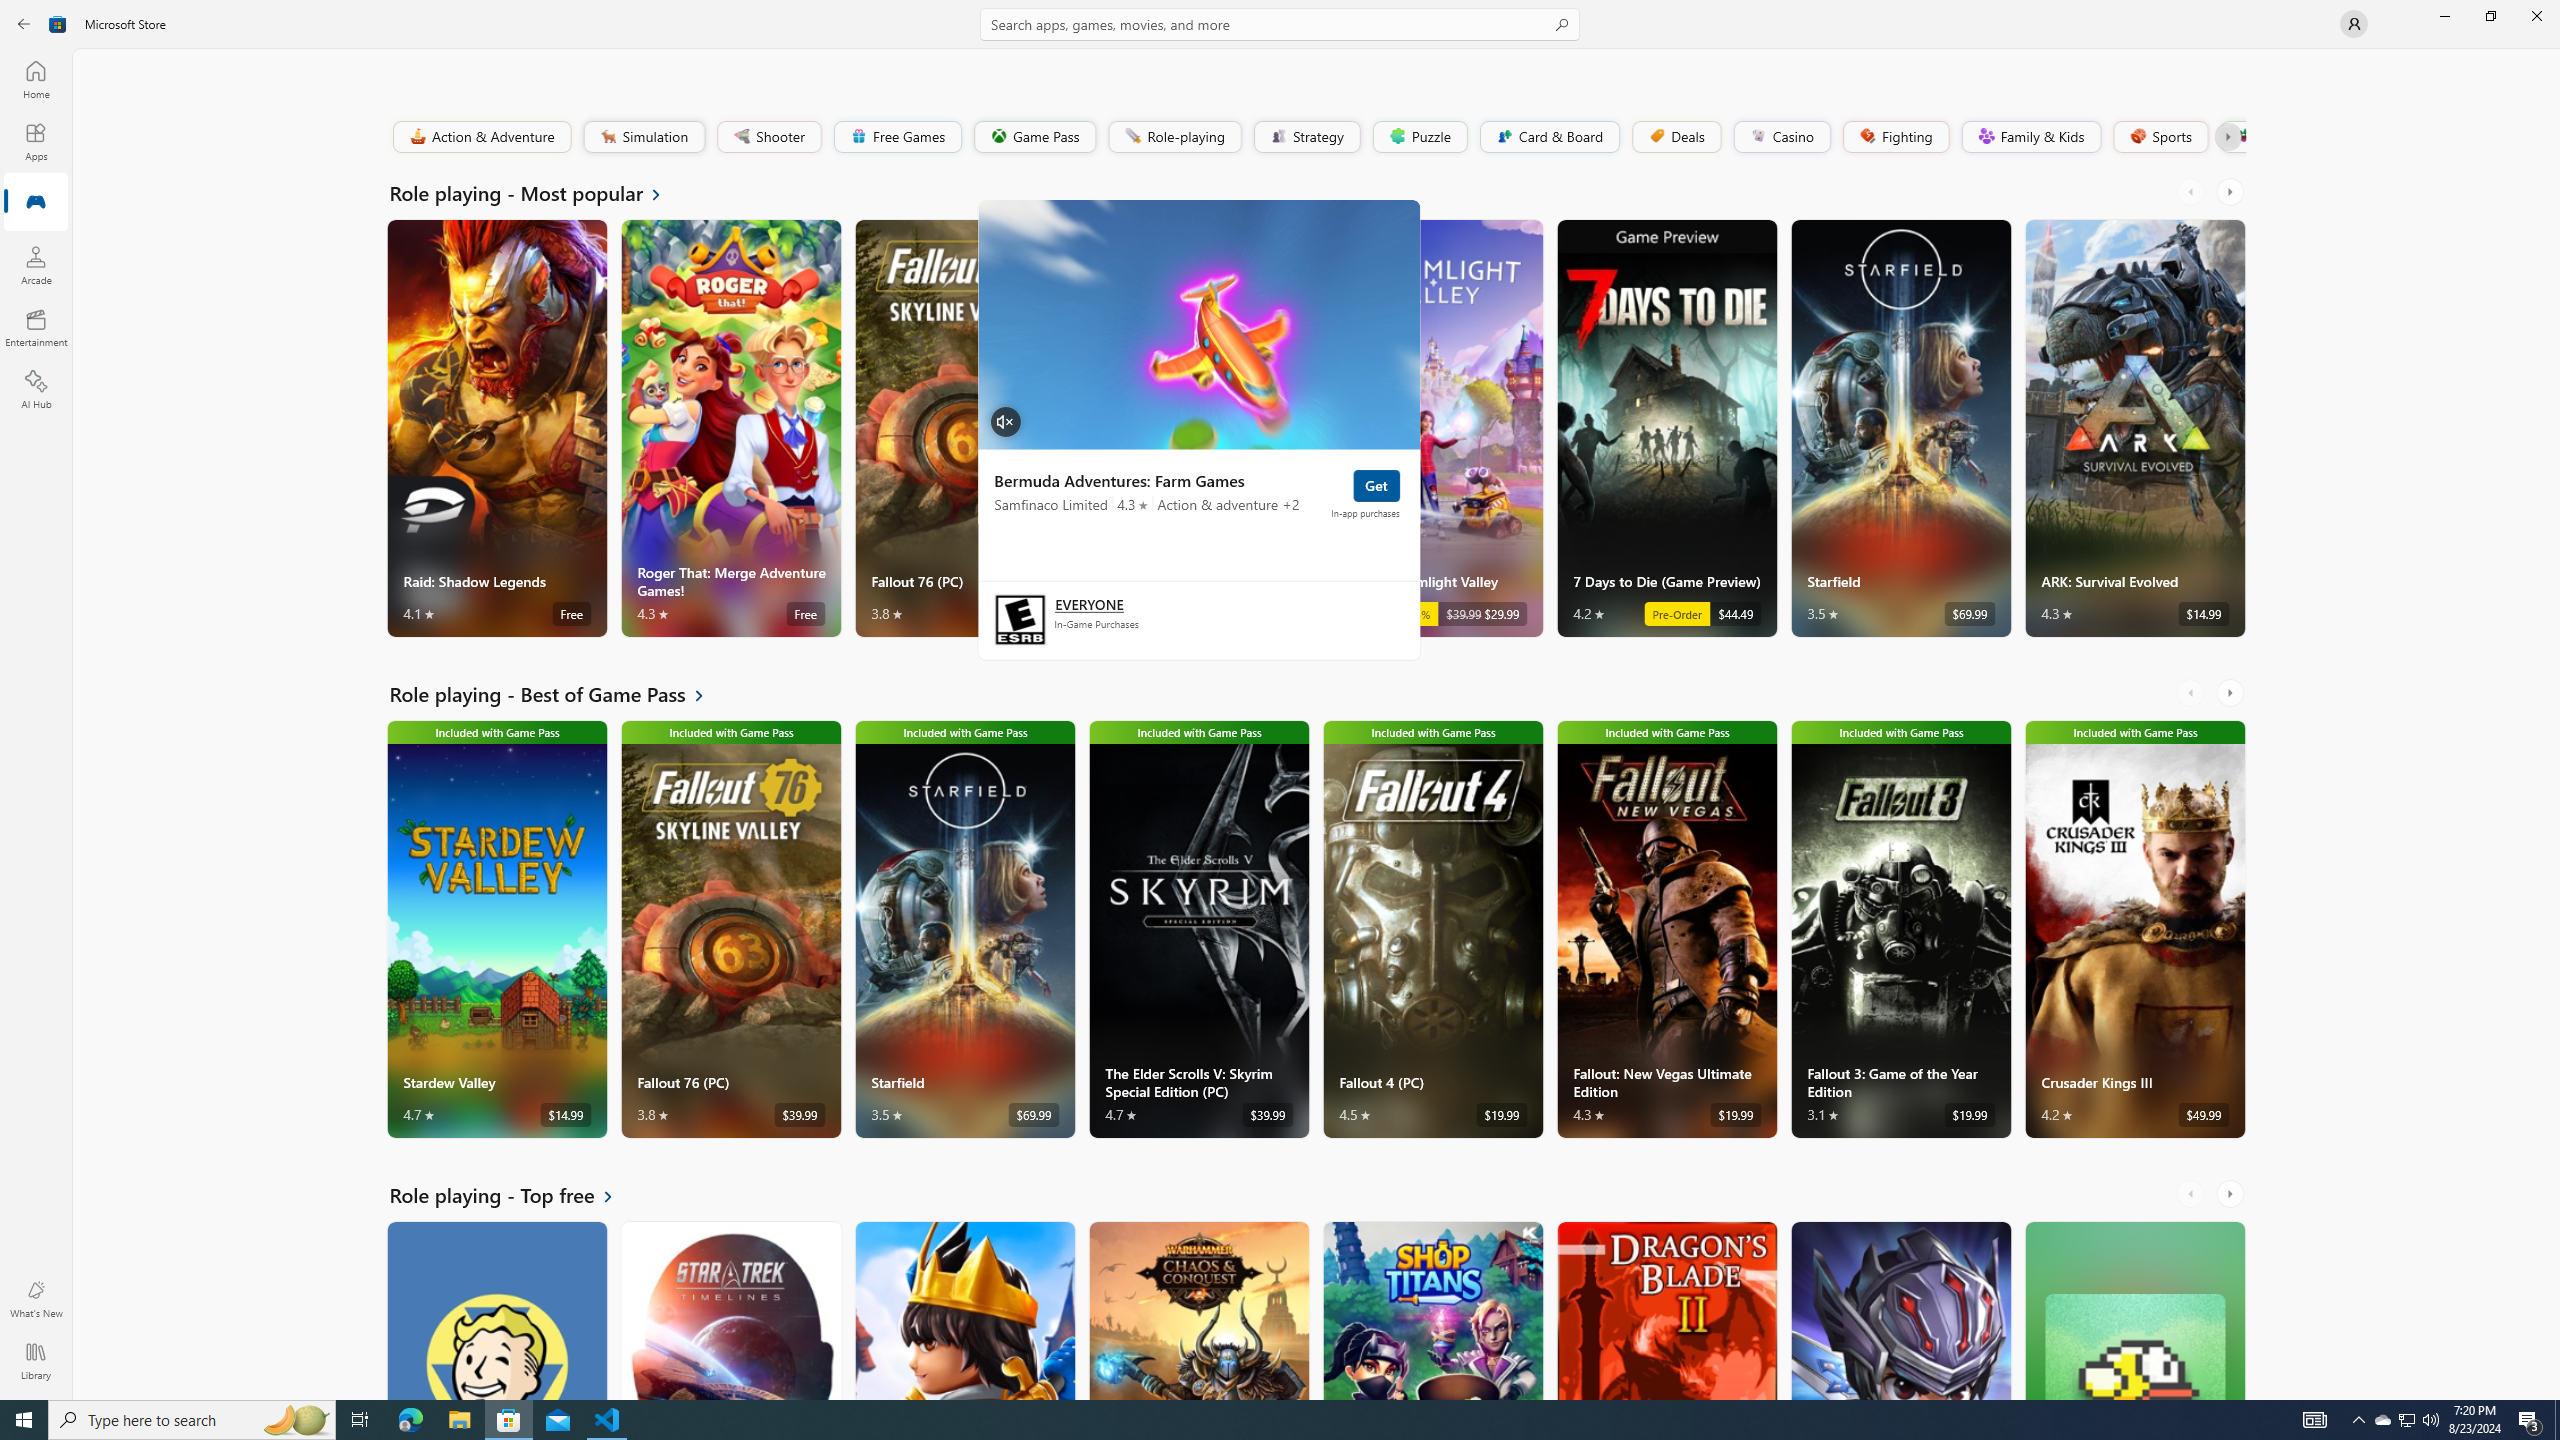 The height and width of the screenshot is (1440, 2560). I want to click on Game Pass, so click(1034, 136).